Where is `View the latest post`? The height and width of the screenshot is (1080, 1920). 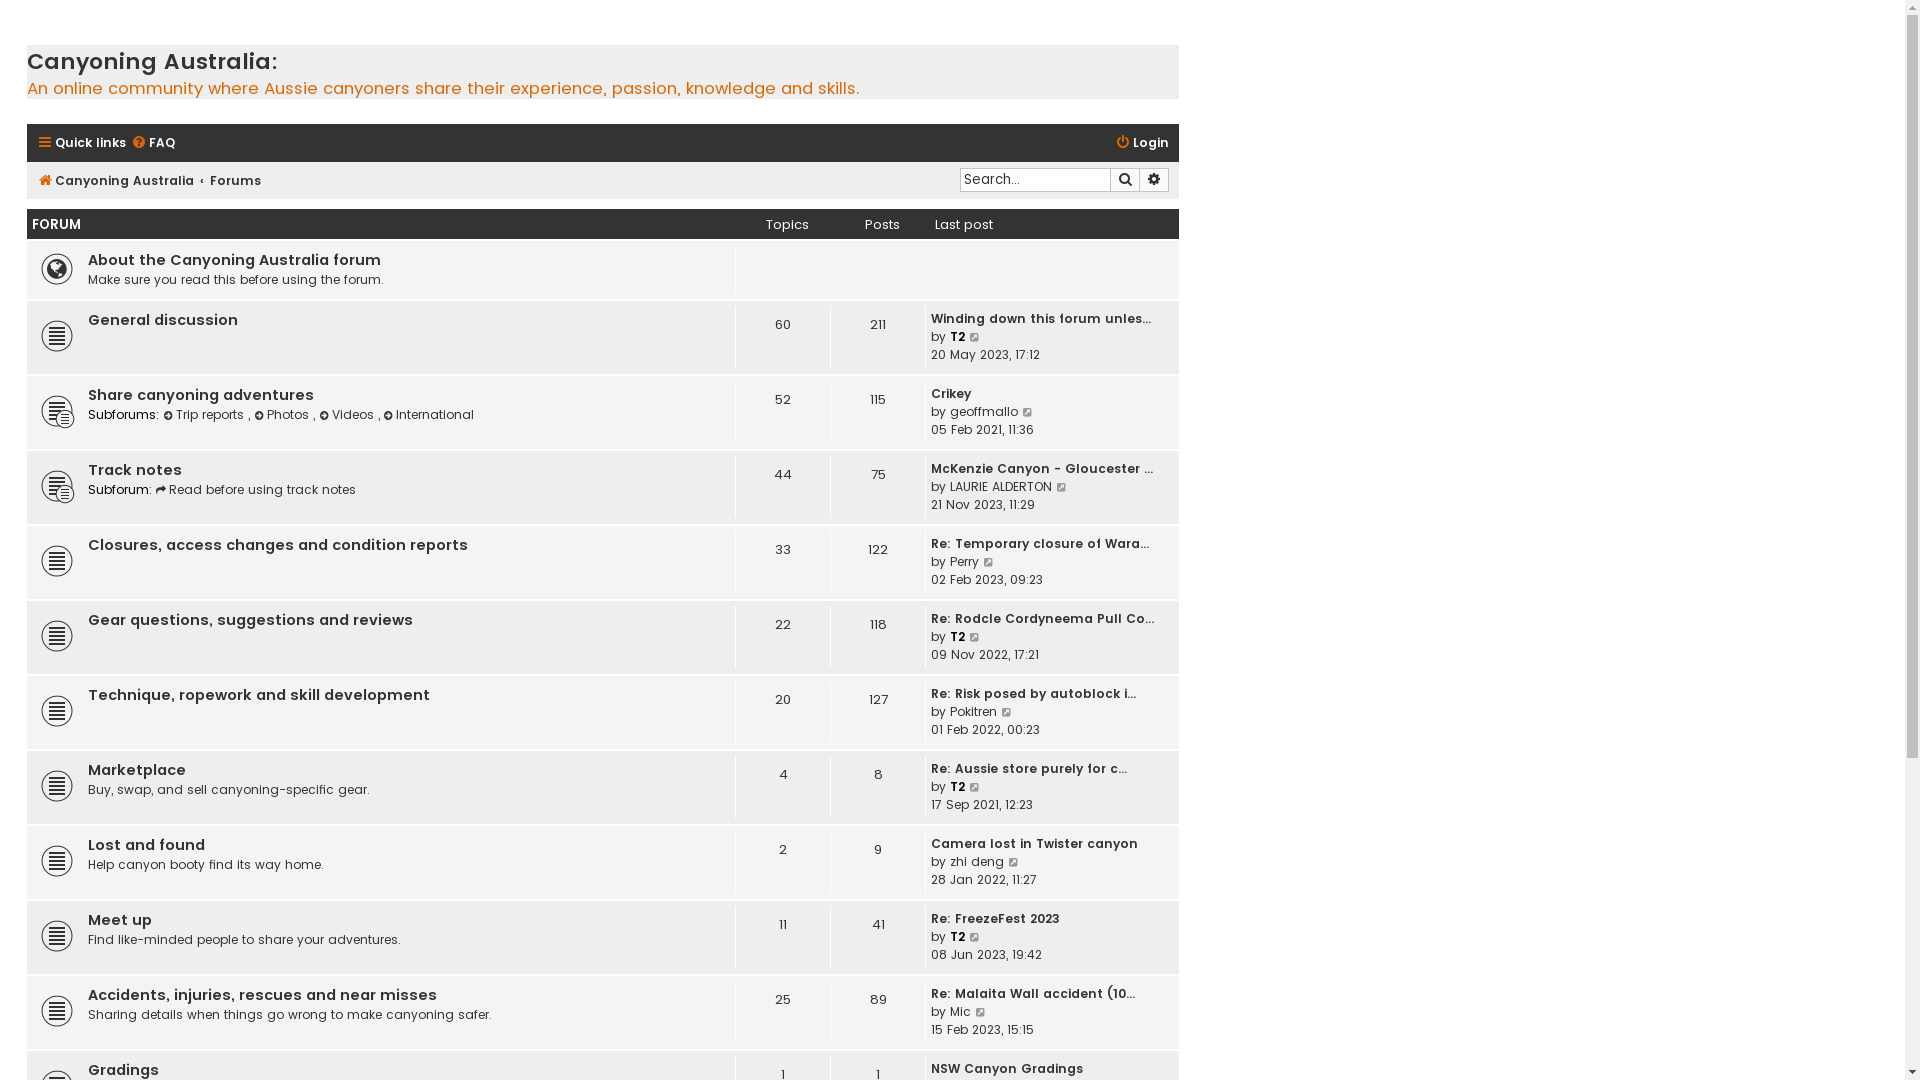
View the latest post is located at coordinates (990, 562).